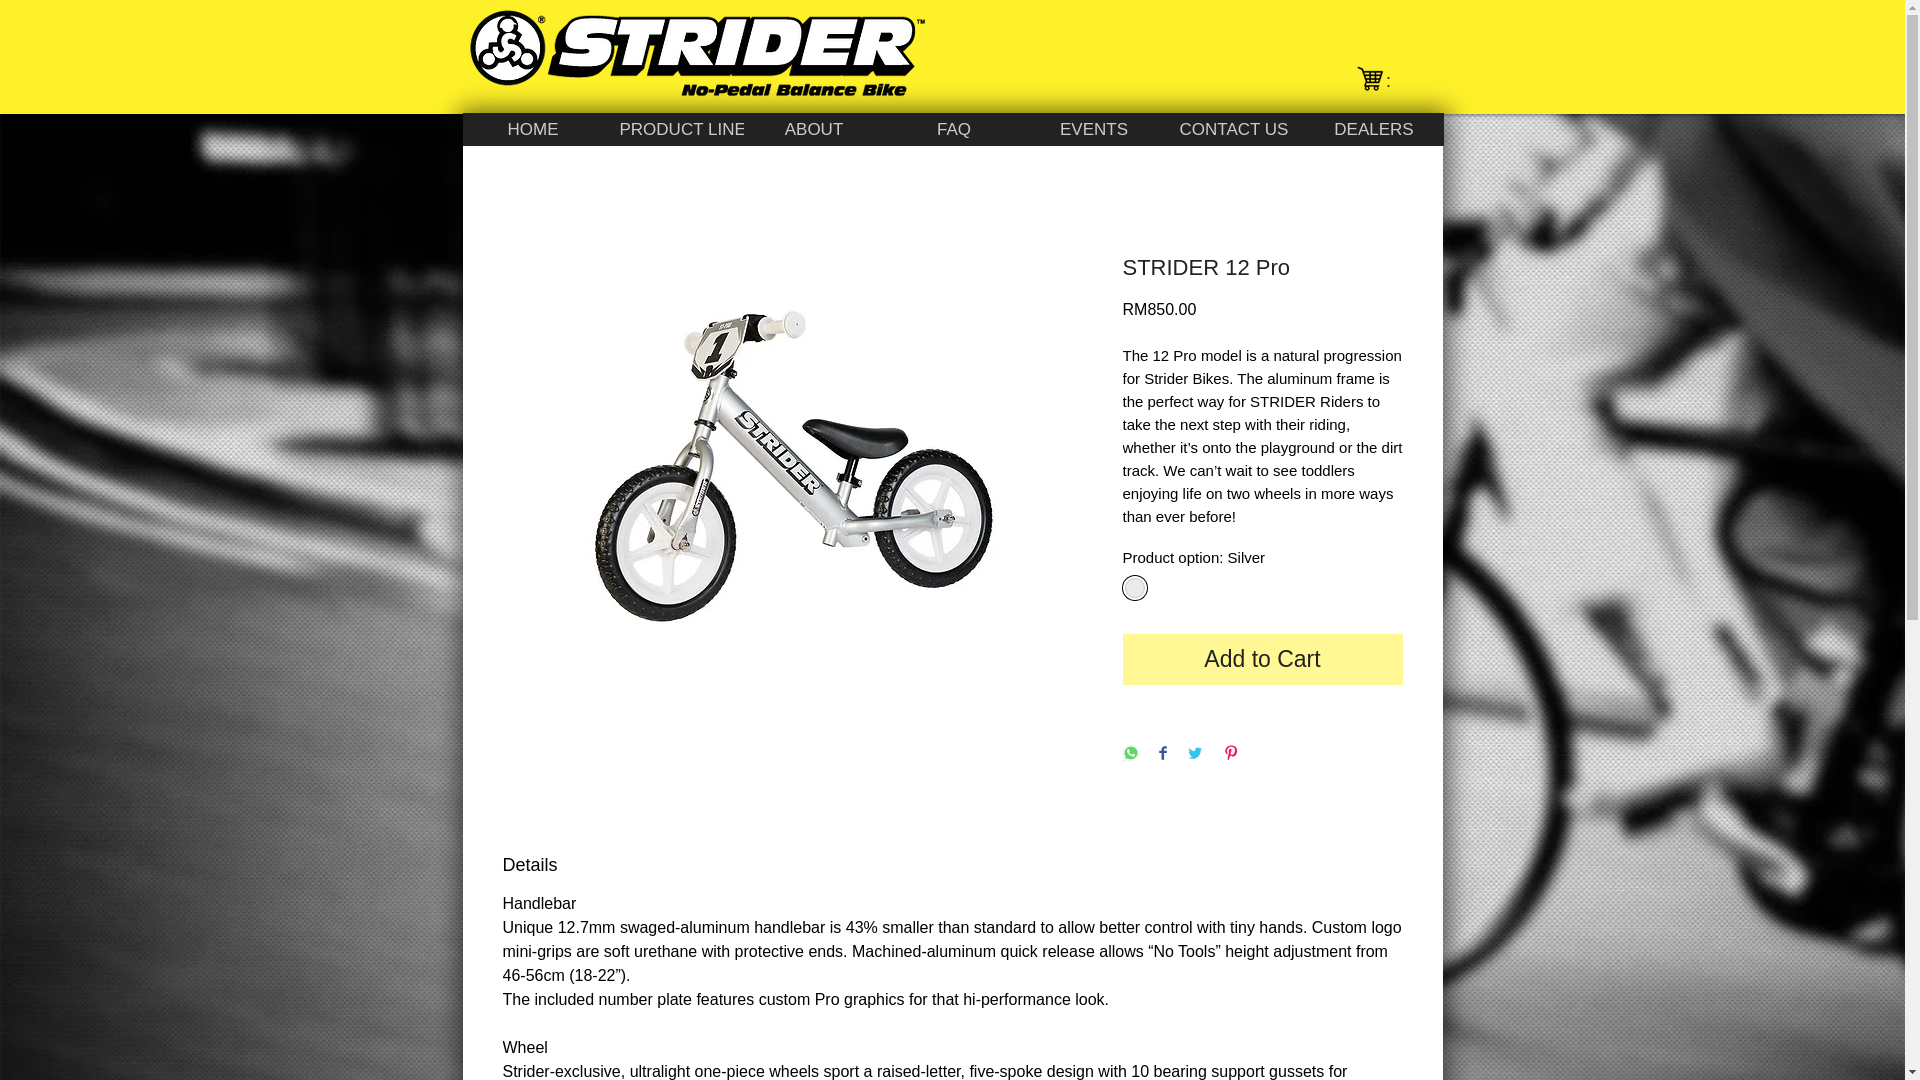  I want to click on Add to Cart, so click(1261, 658).